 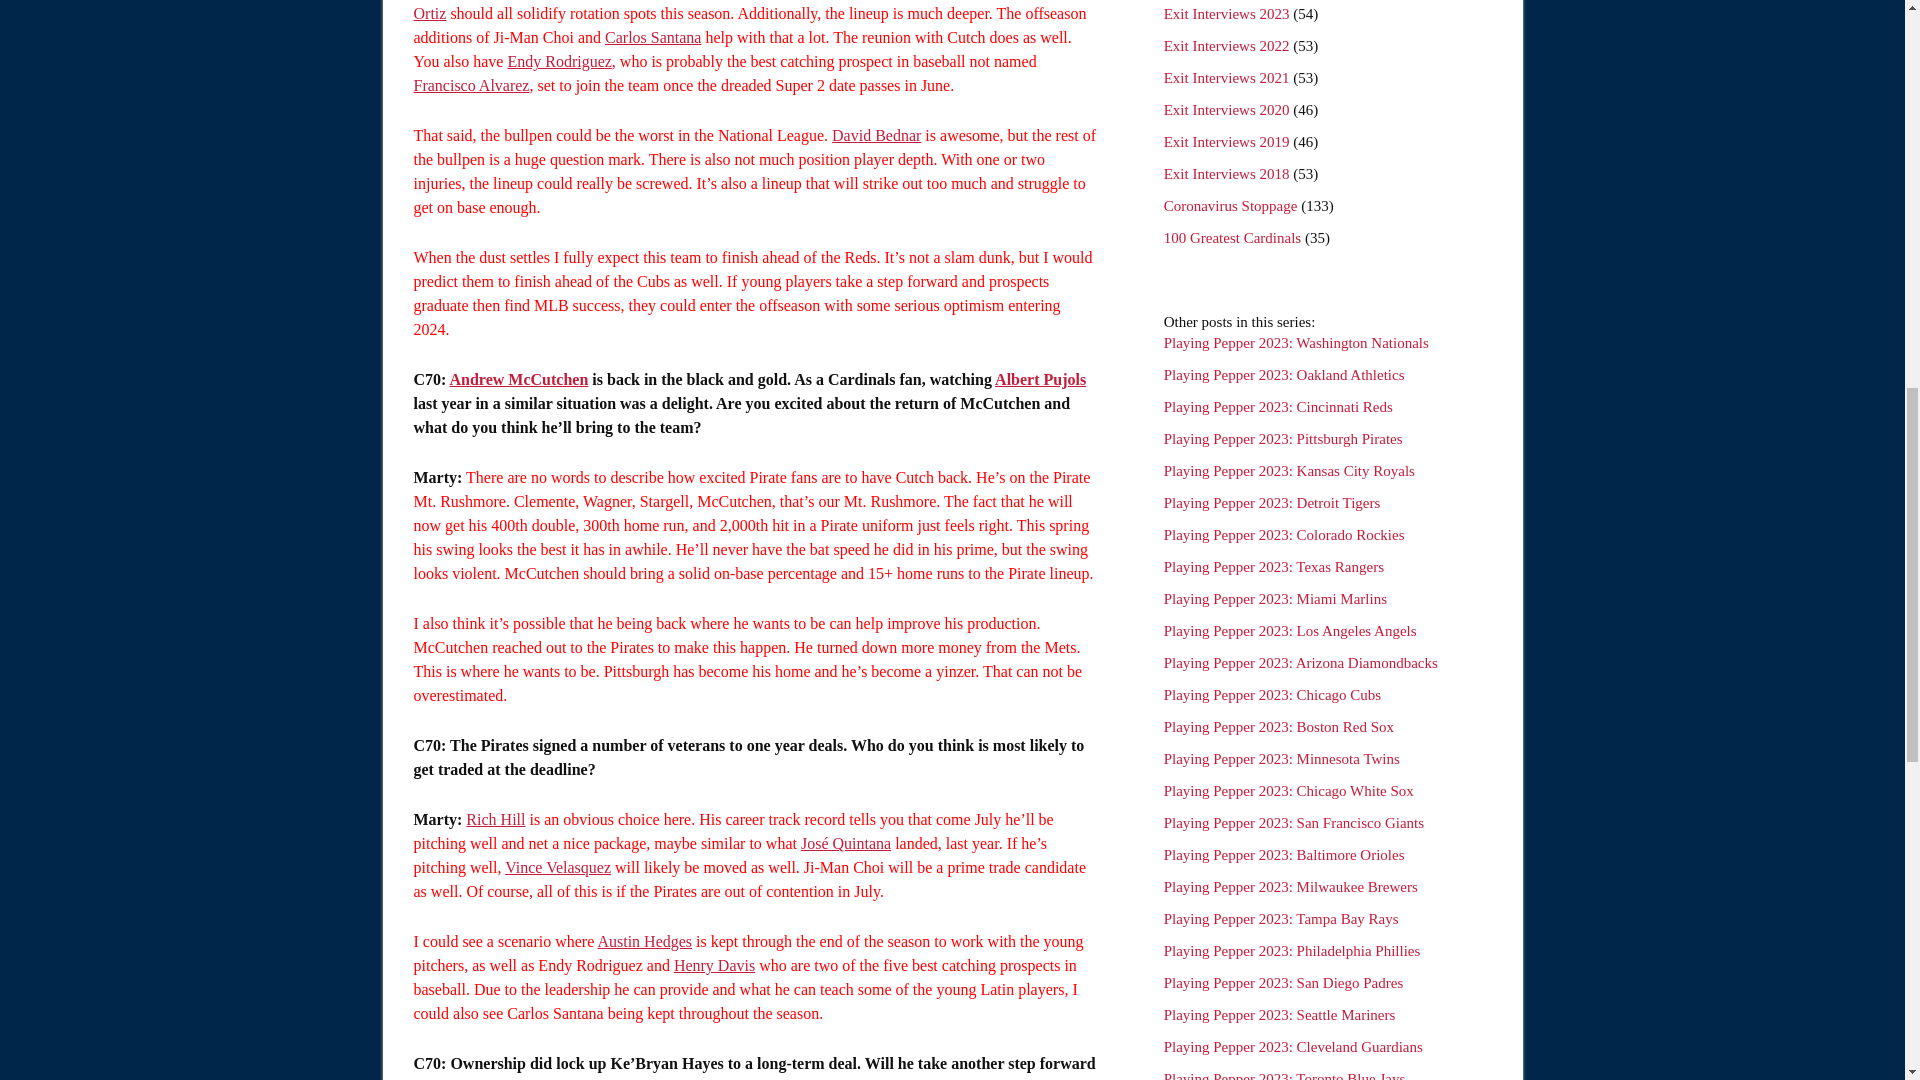 What do you see at coordinates (1283, 438) in the screenshot?
I see `Playing Pepper 2023: Pittsburgh Pirates` at bounding box center [1283, 438].